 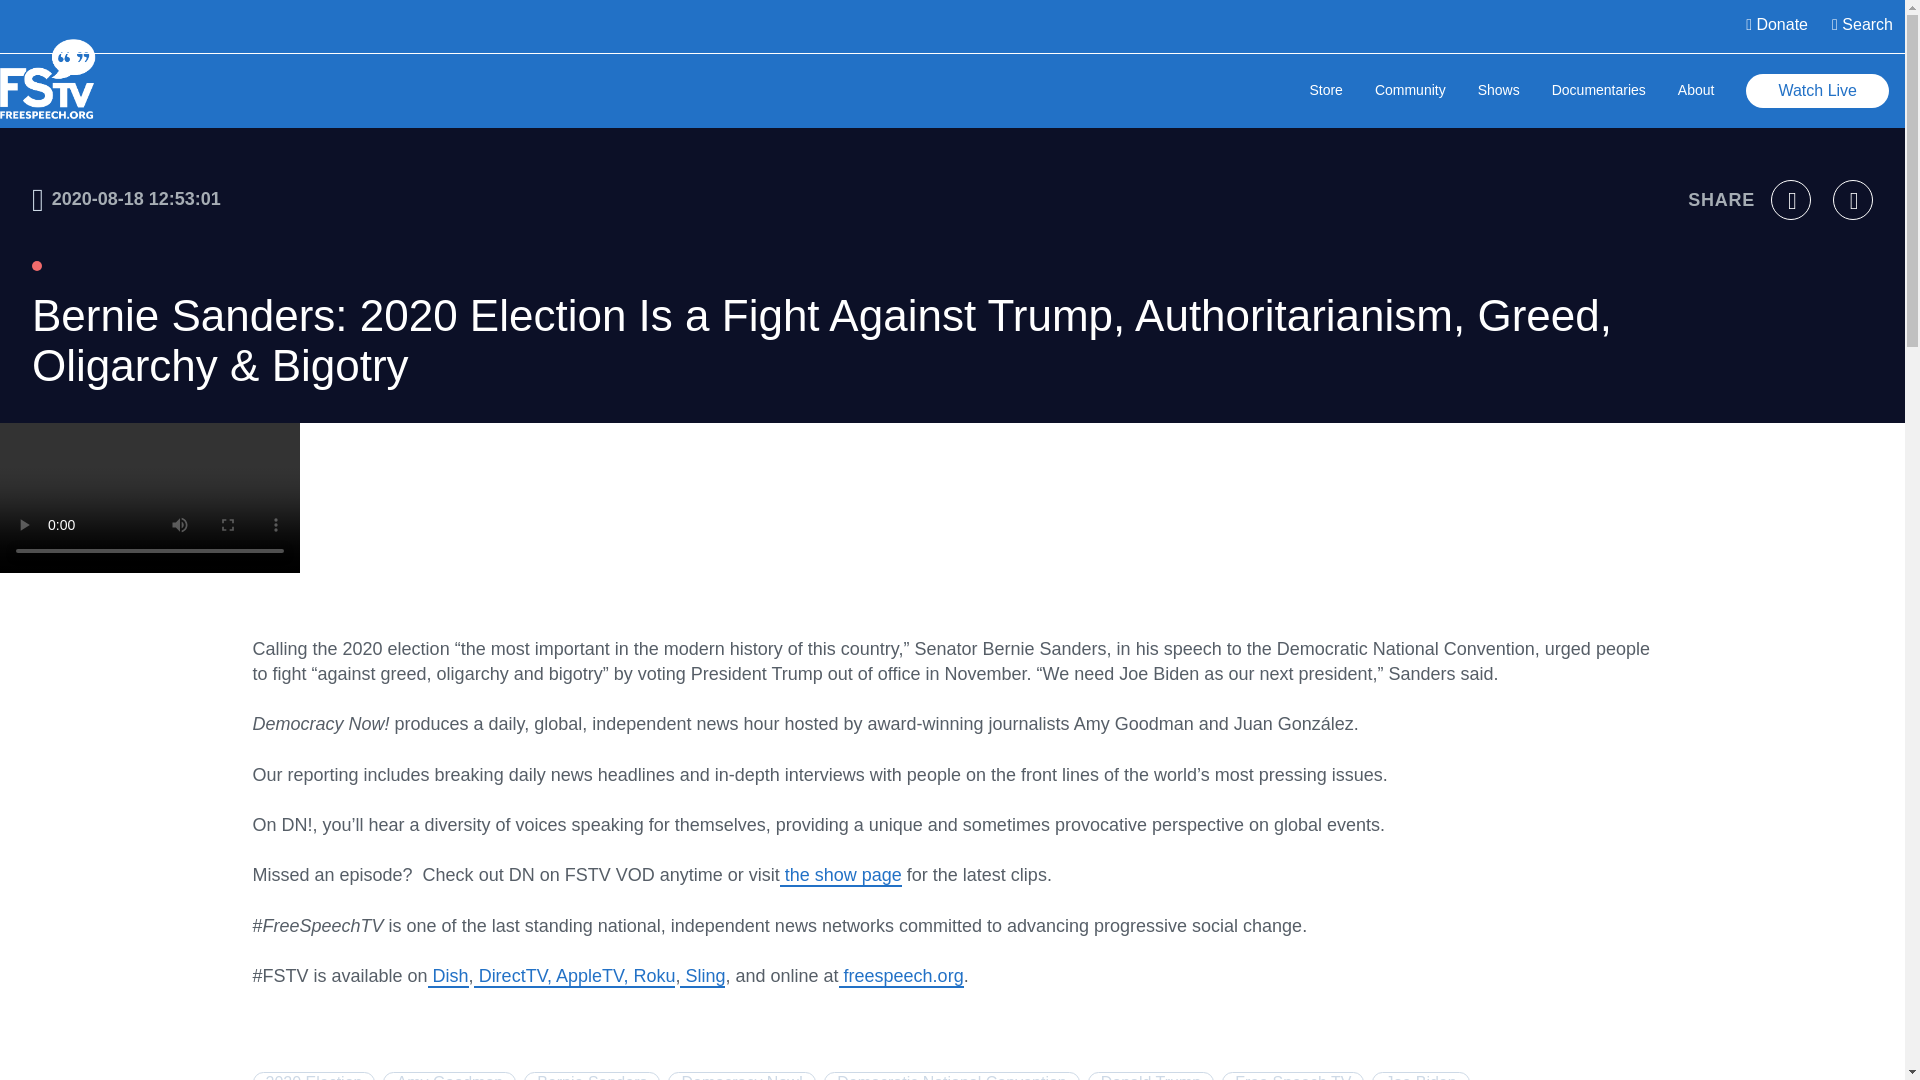 I want to click on Community, so click(x=1410, y=92).